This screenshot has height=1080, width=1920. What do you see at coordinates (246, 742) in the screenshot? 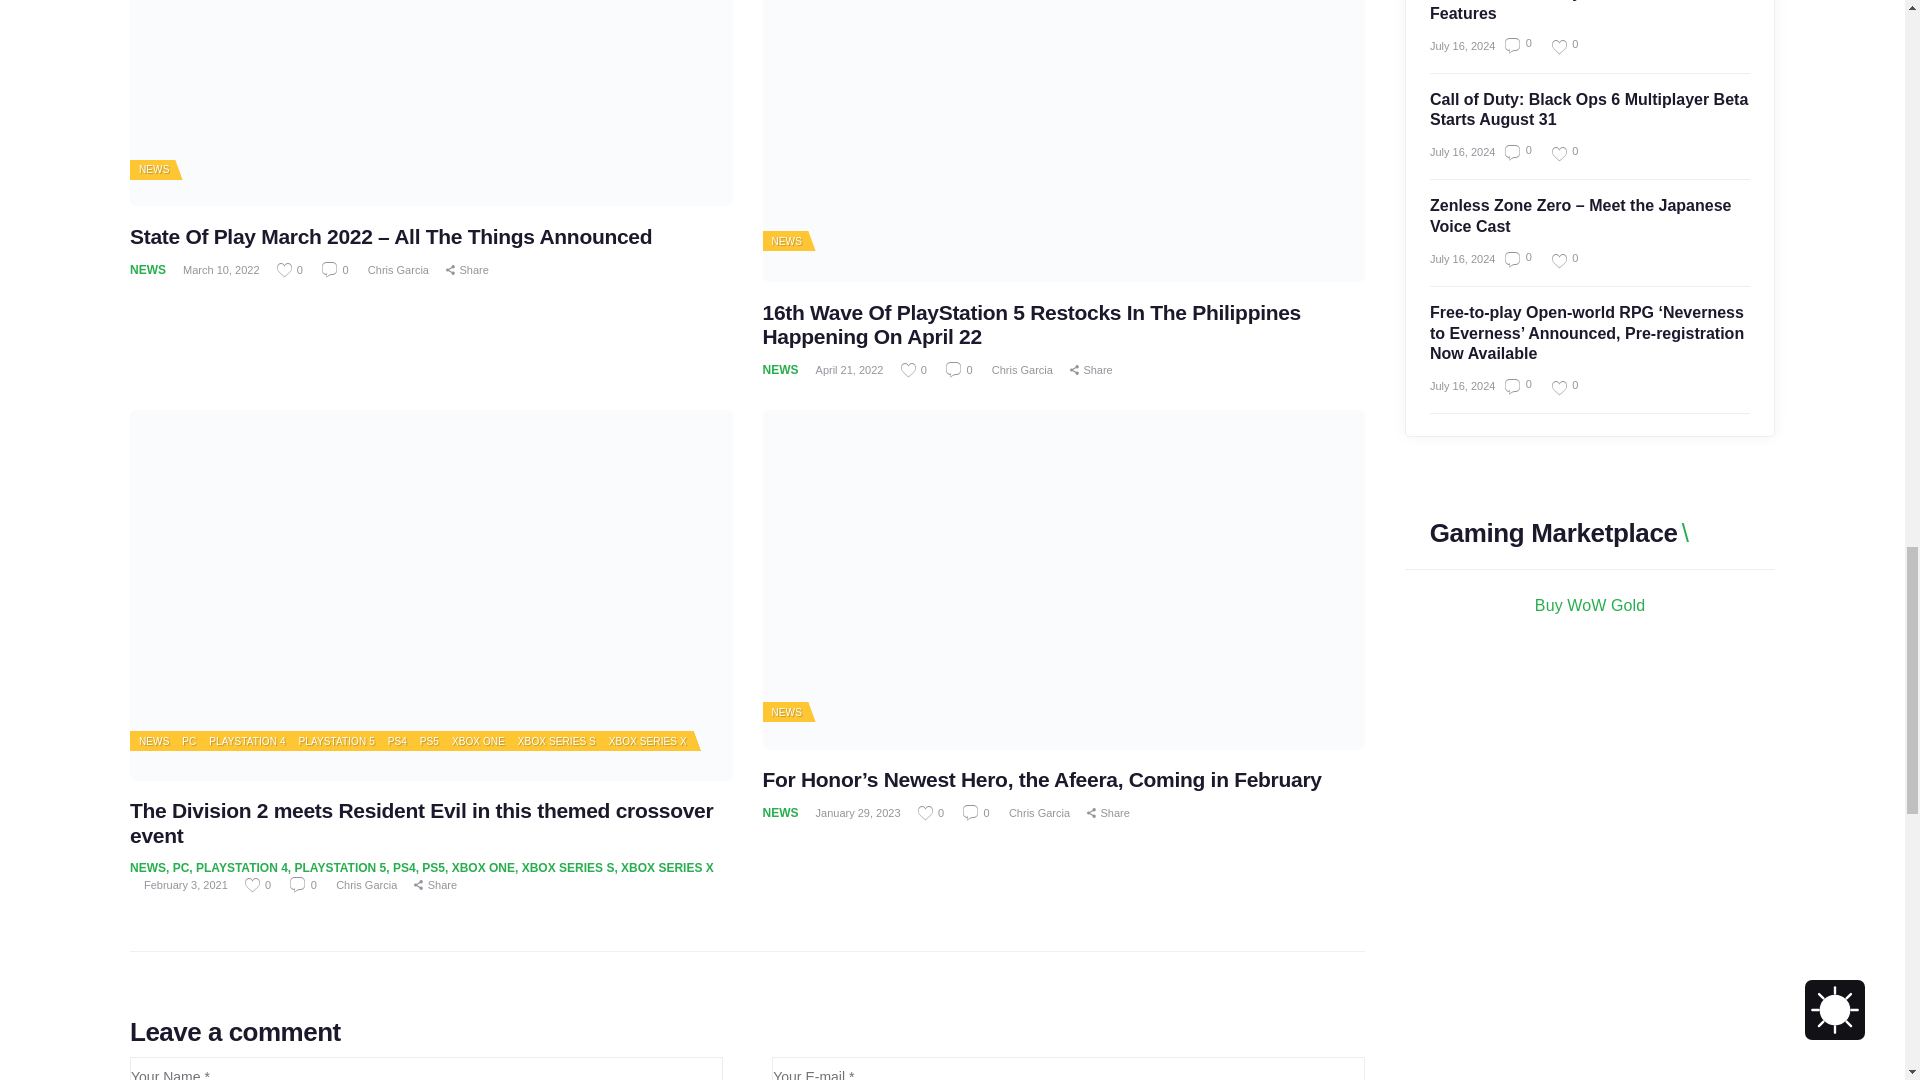
I see `View all posts in Playstation 4` at bounding box center [246, 742].